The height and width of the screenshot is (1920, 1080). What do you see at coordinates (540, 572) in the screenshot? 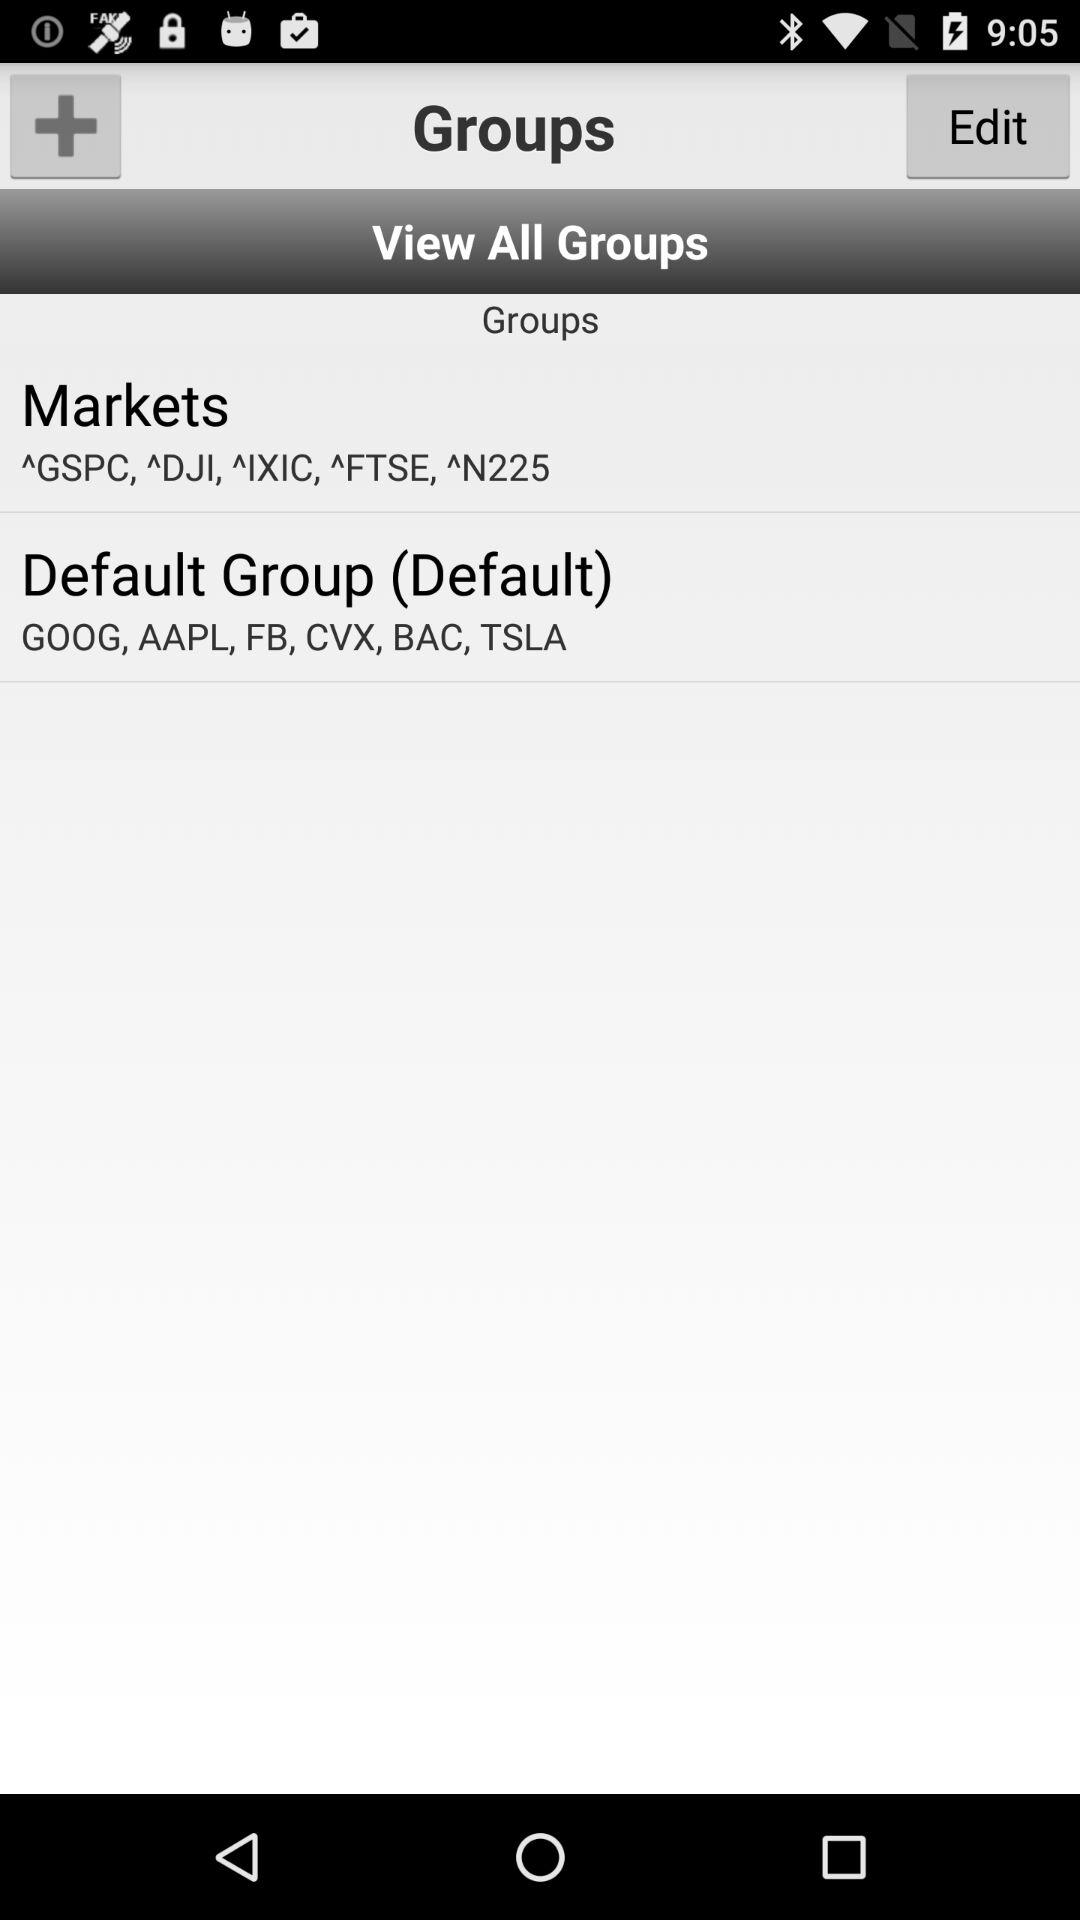
I see `turn on the item below gspc dji ixic` at bounding box center [540, 572].